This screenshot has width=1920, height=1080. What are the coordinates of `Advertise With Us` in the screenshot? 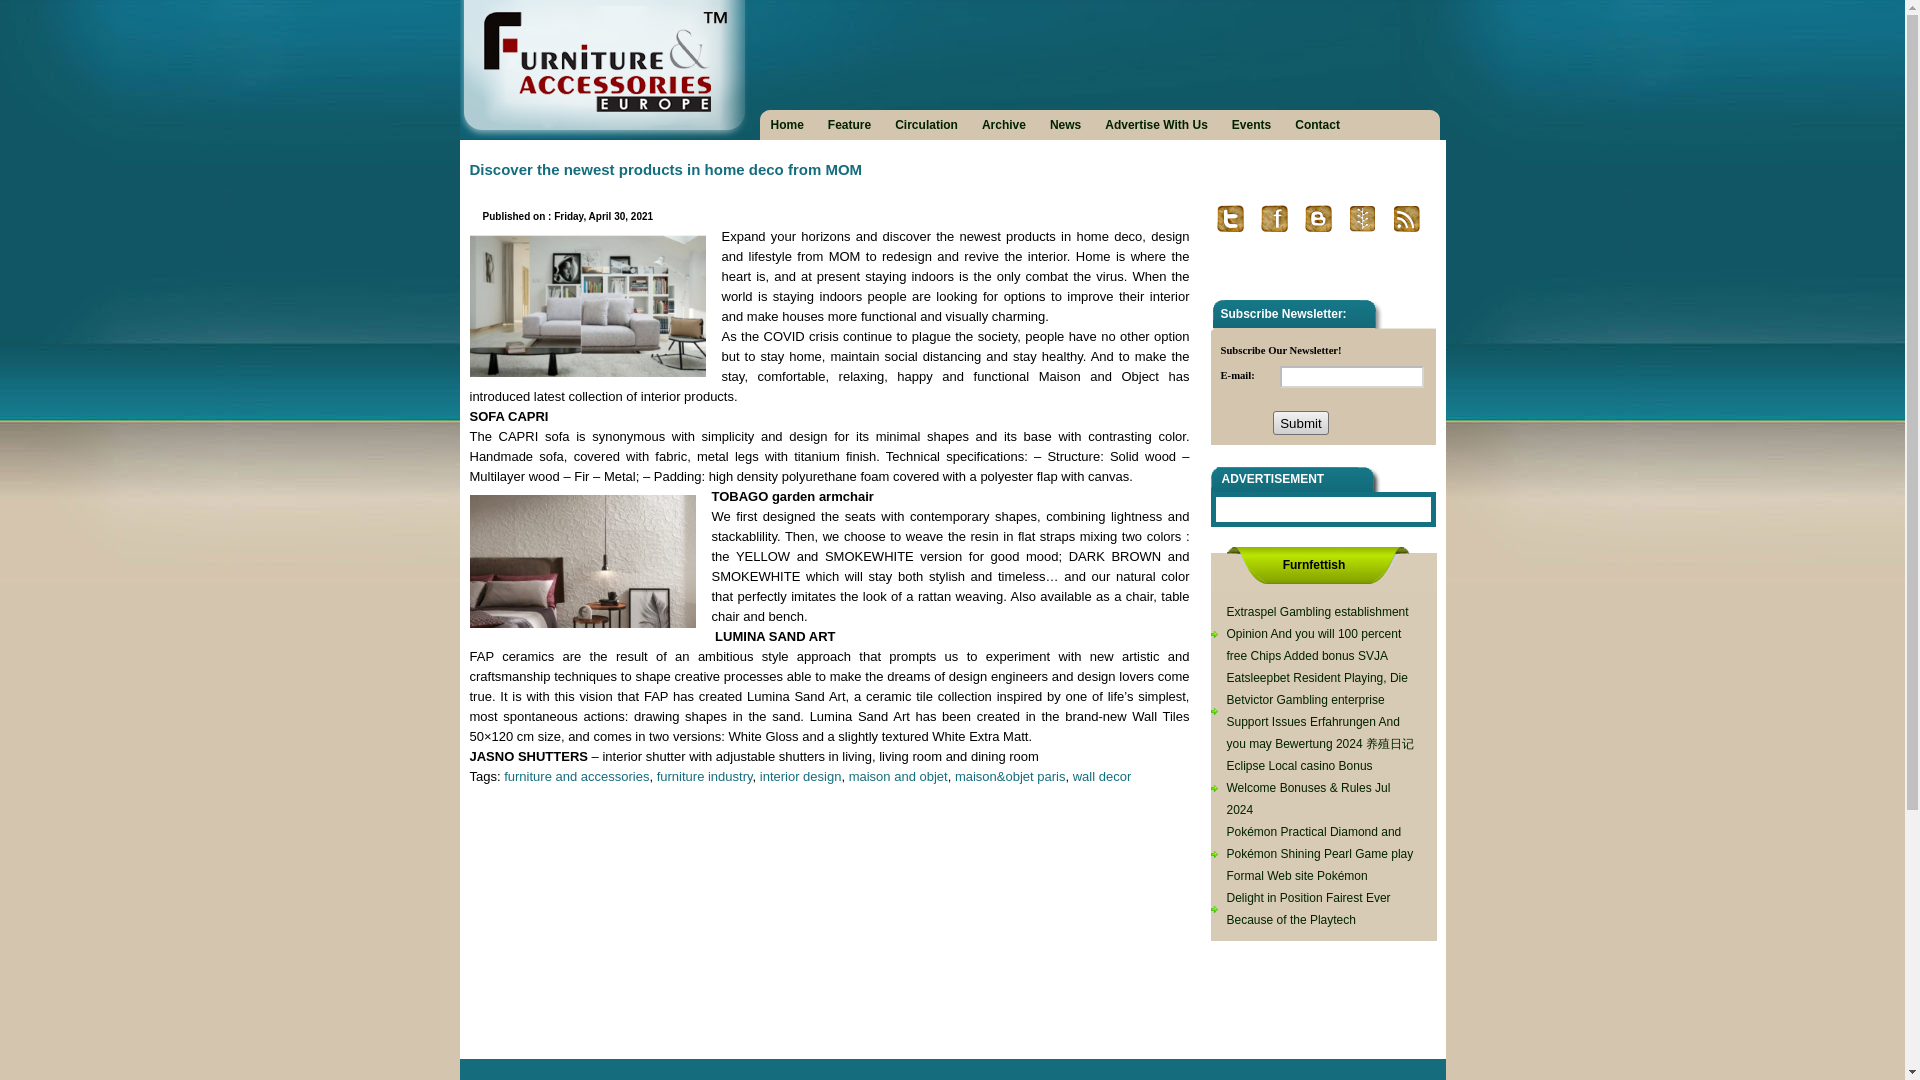 It's located at (1156, 124).